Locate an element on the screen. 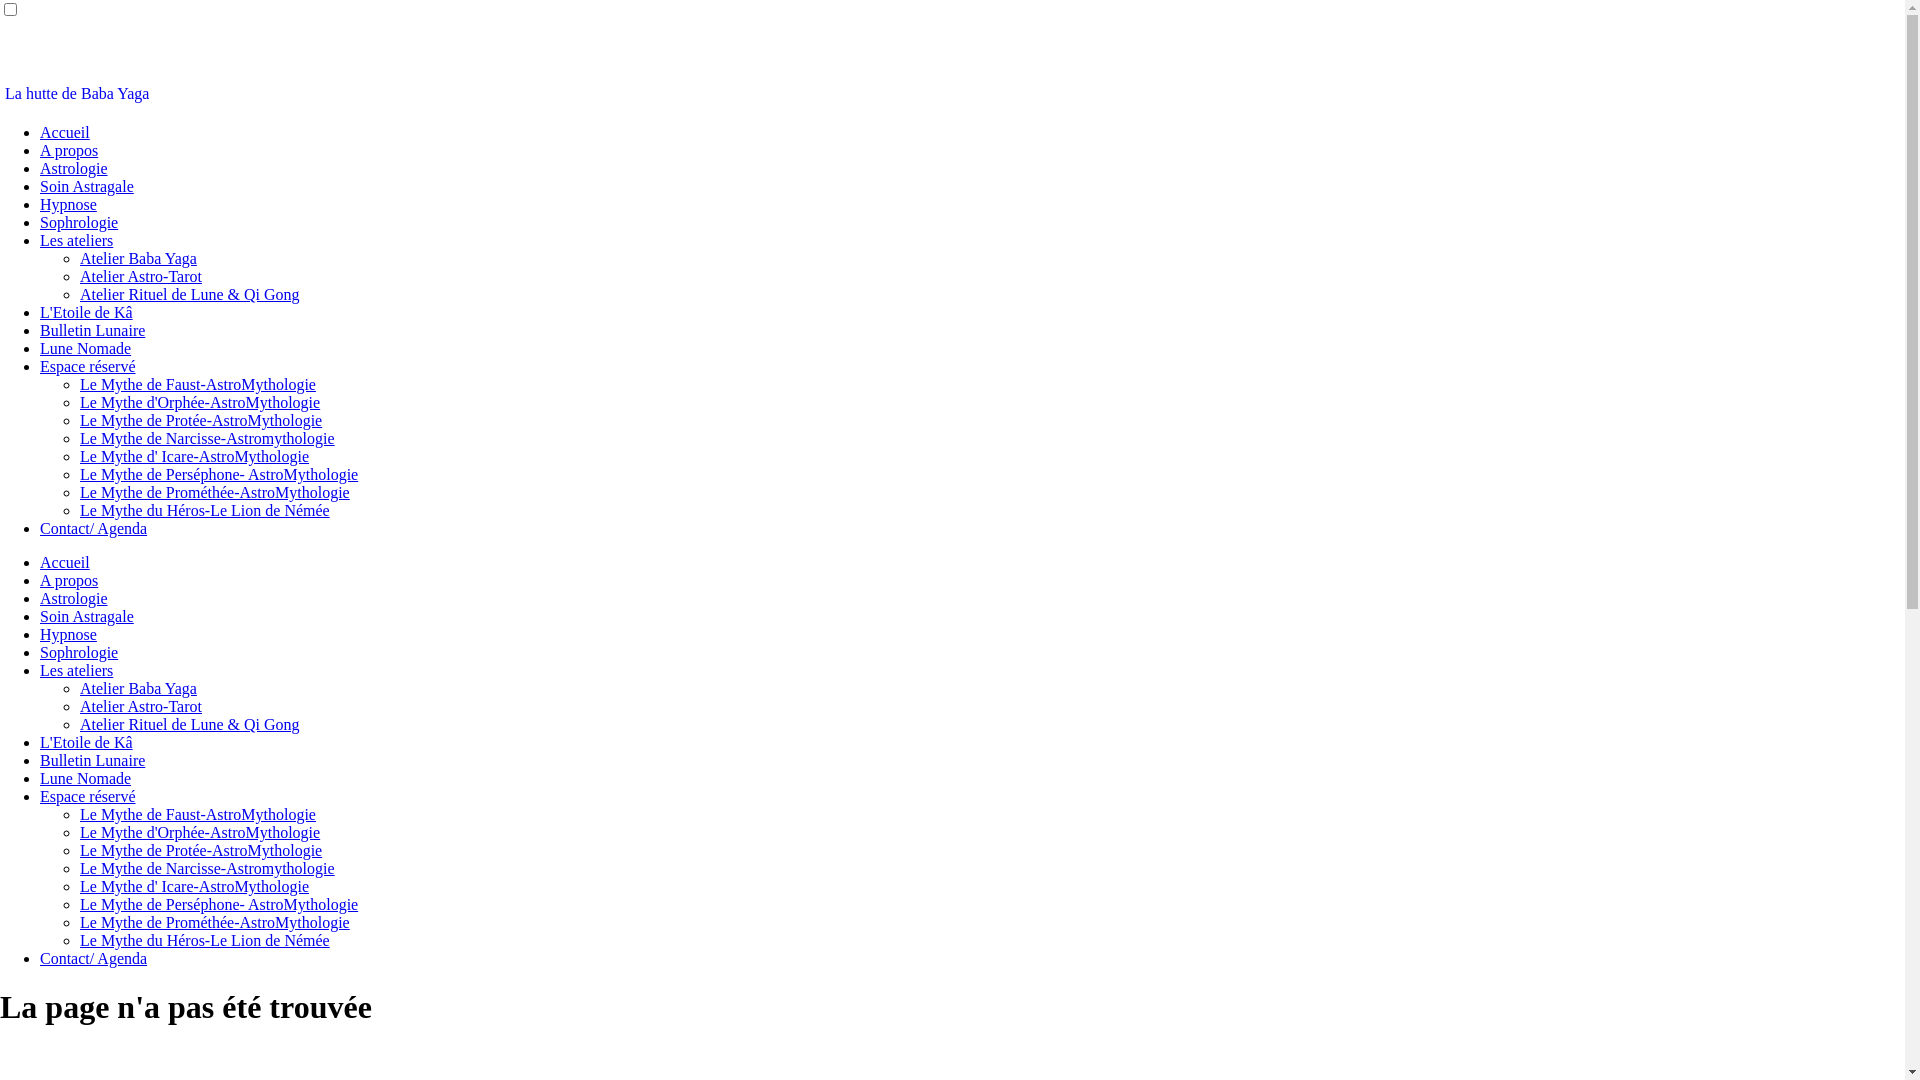  Sophrologie is located at coordinates (79, 222).